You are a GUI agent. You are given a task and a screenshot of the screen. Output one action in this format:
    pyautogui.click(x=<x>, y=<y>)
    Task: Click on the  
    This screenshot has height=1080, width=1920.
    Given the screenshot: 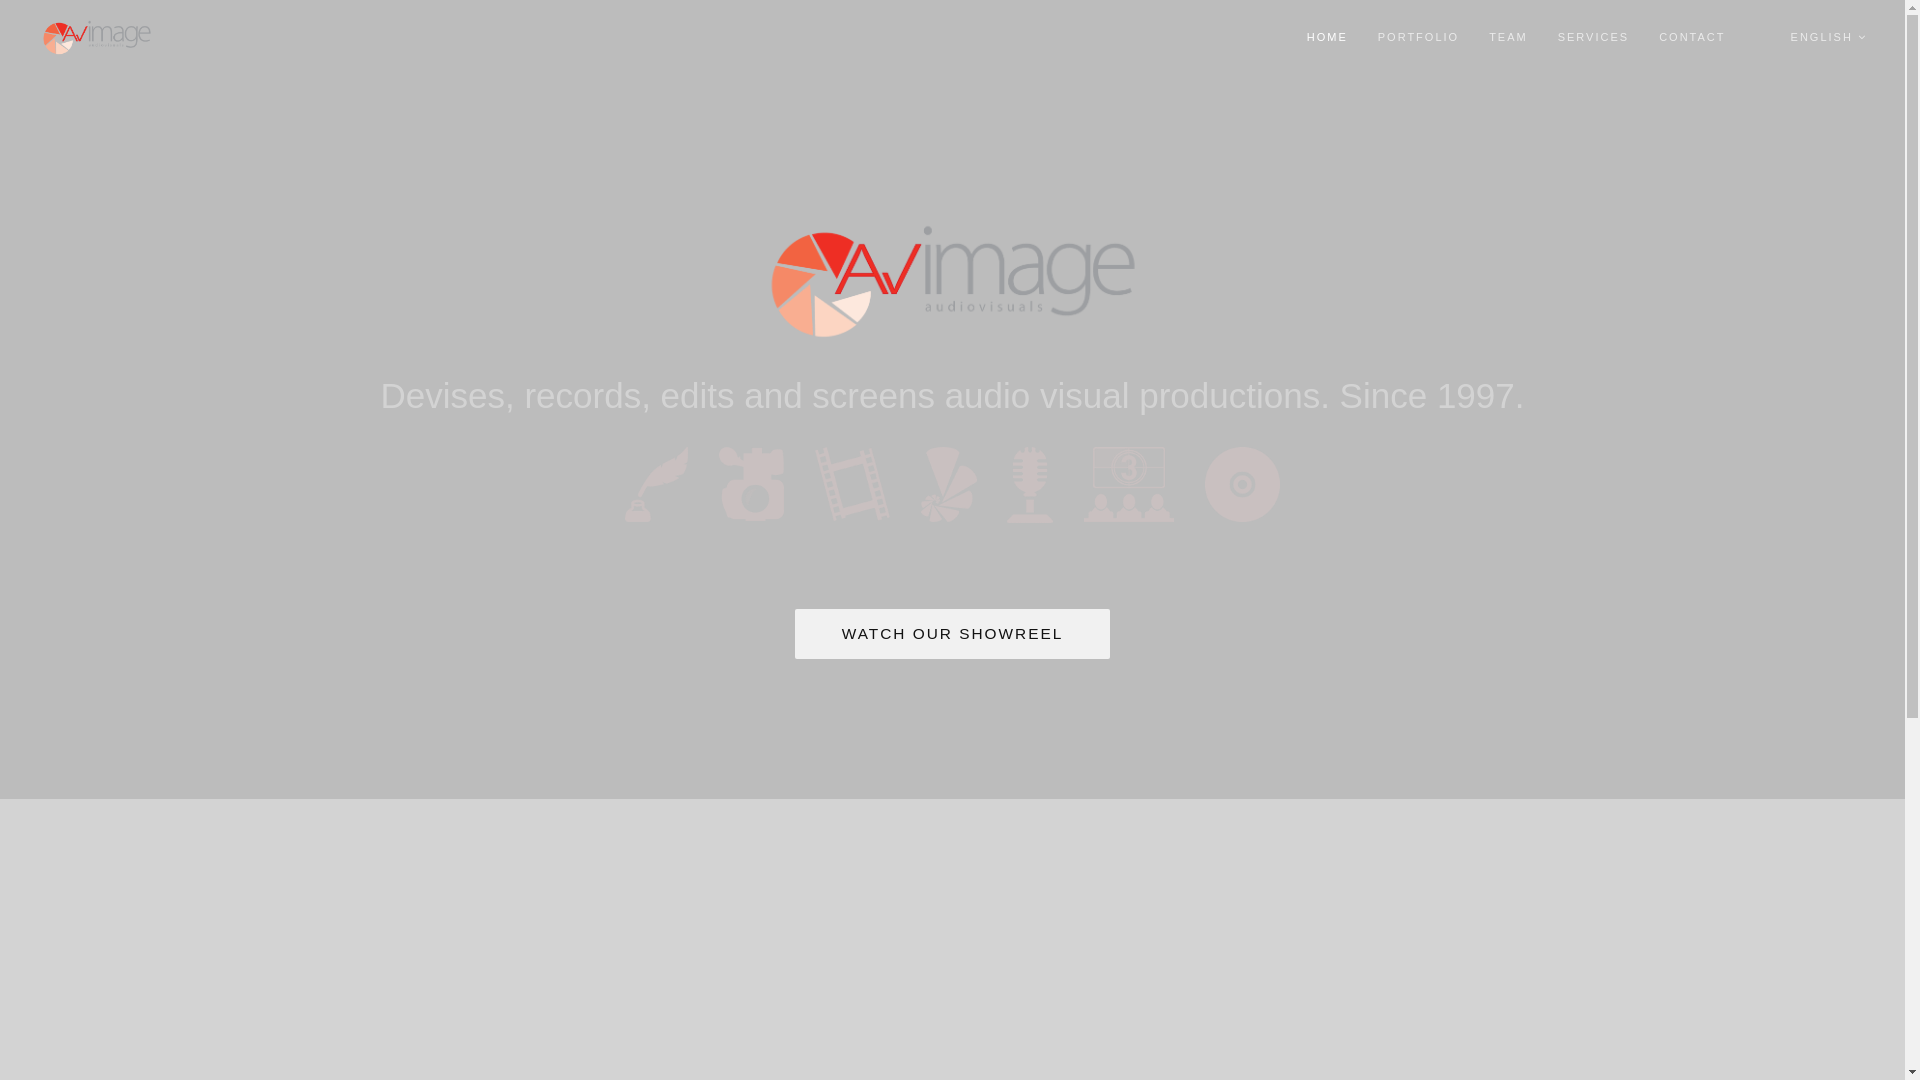 What is the action you would take?
    pyautogui.click(x=1758, y=38)
    